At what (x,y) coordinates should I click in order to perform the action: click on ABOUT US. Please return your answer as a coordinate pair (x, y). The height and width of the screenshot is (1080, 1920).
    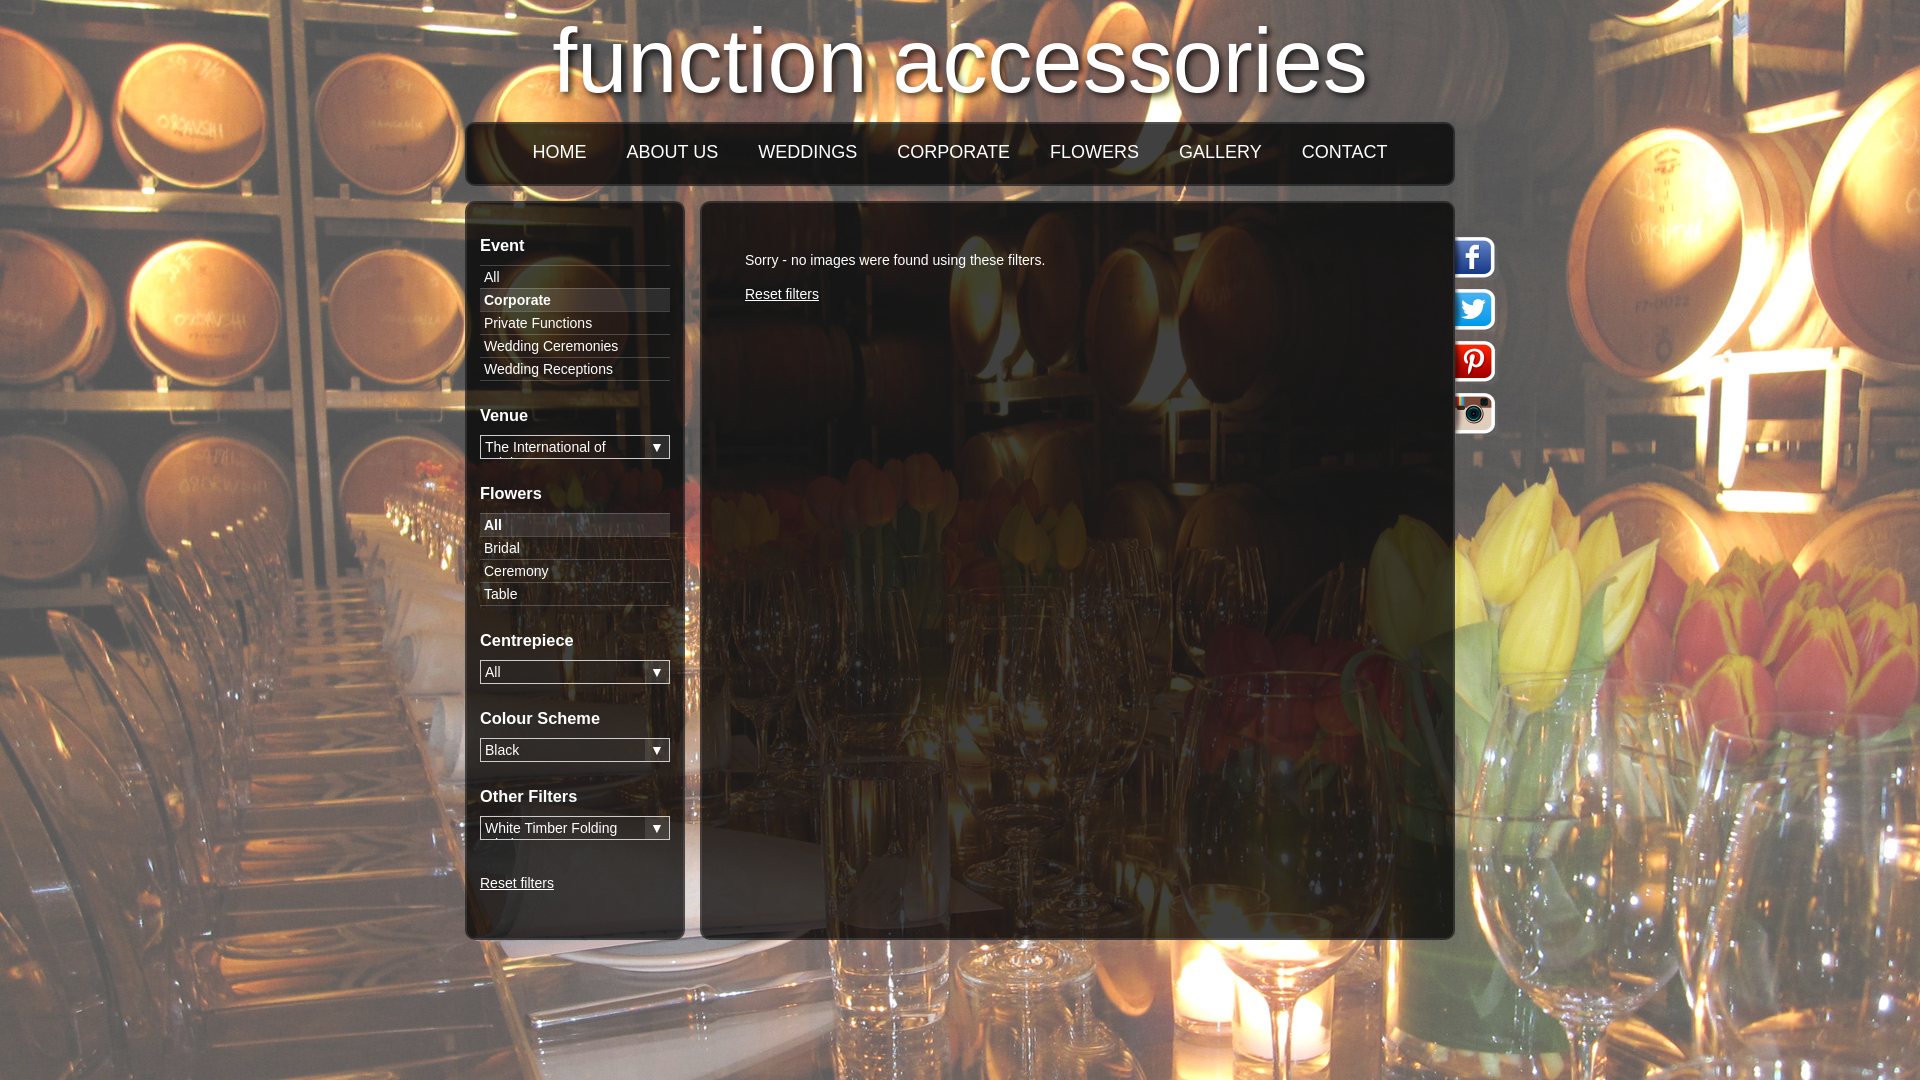
    Looking at the image, I should click on (673, 152).